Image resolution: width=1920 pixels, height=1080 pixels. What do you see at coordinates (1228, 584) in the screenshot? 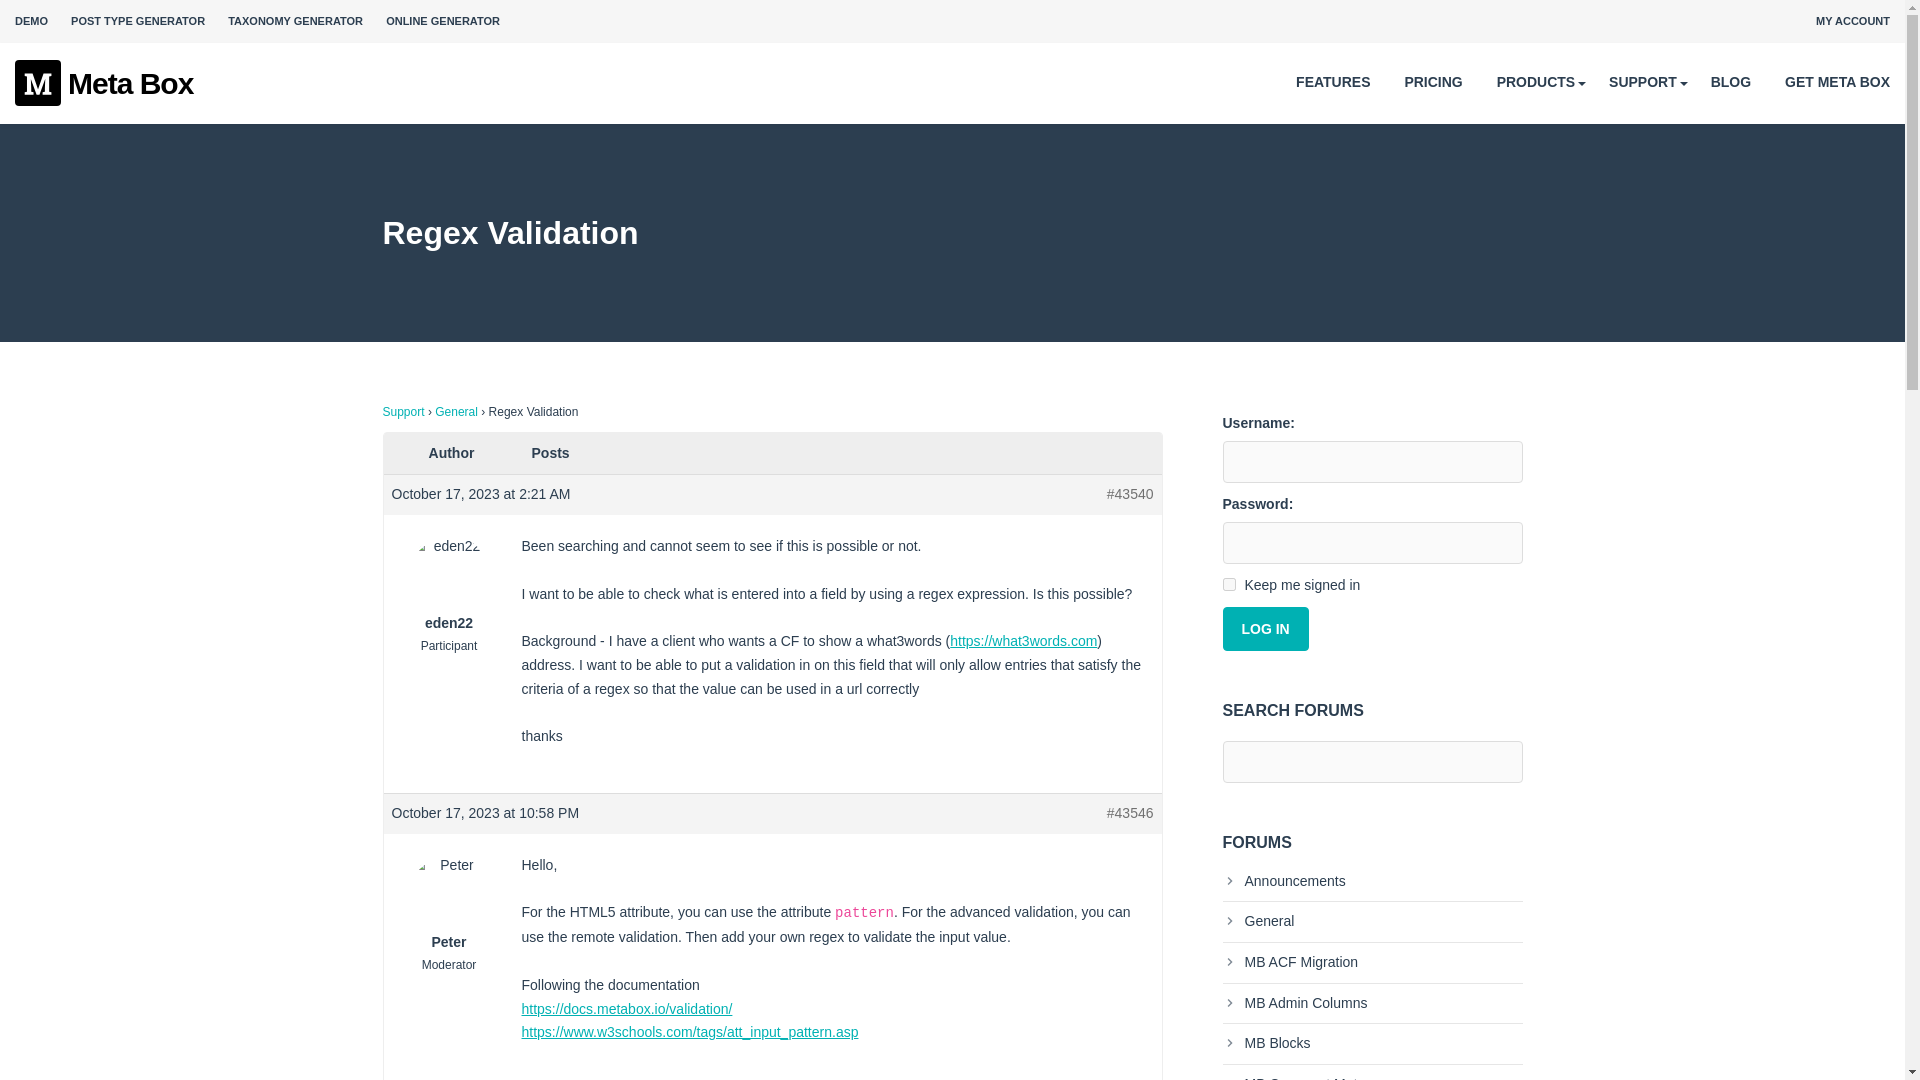
I see `forever` at bounding box center [1228, 584].